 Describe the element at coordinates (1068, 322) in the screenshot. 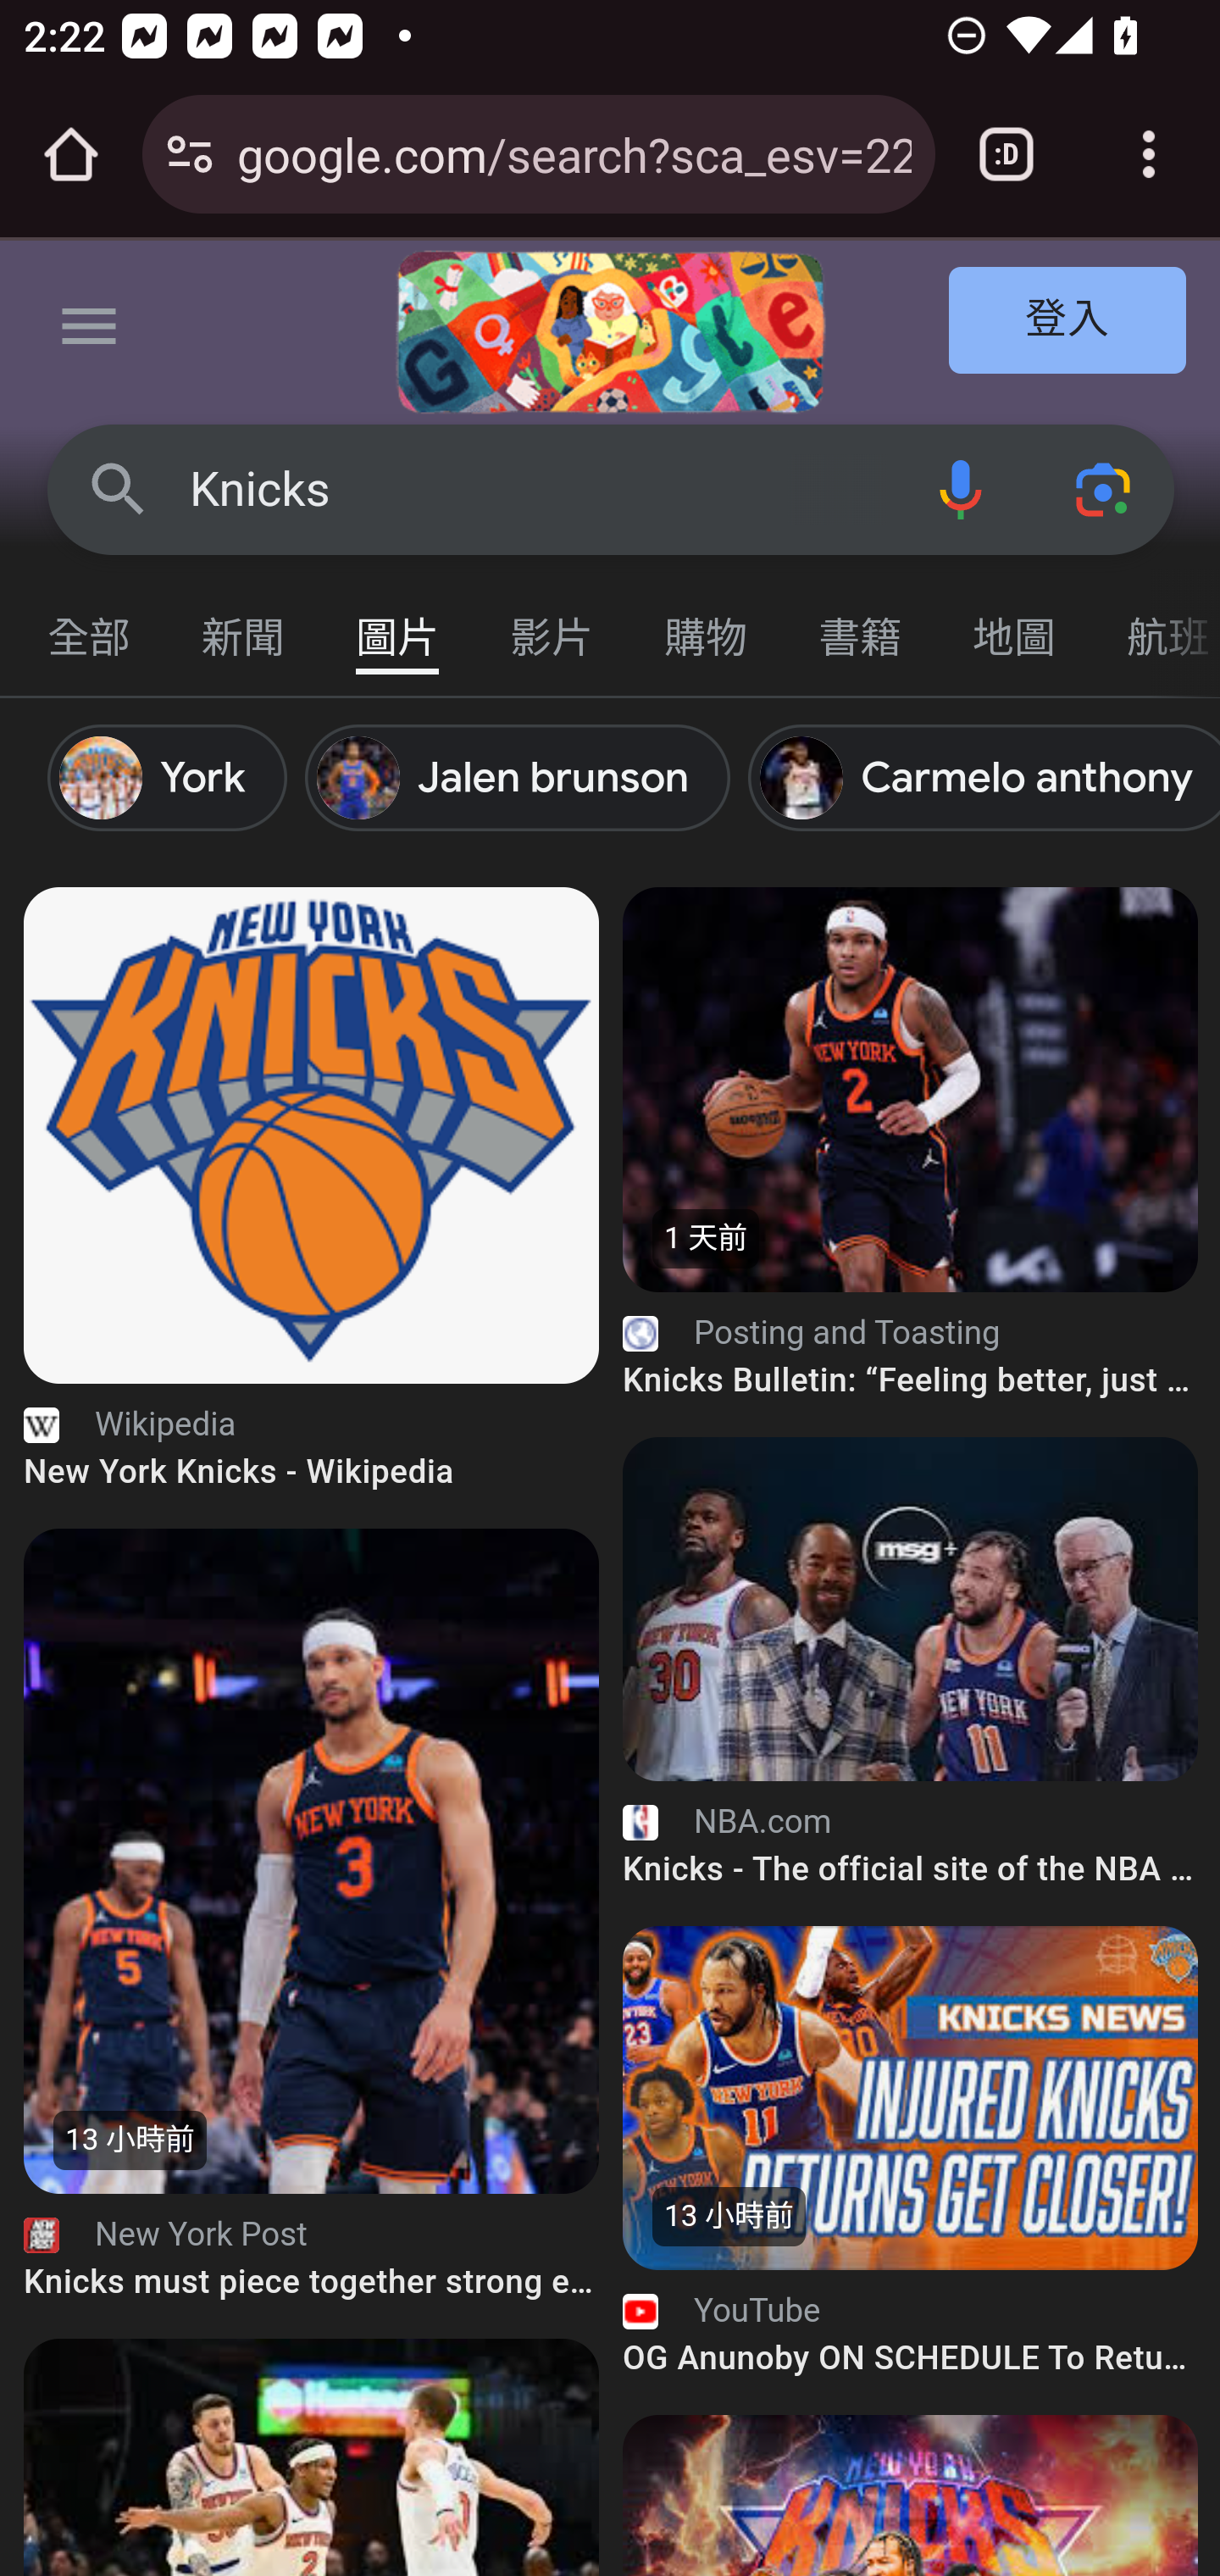

I see `登入` at that location.